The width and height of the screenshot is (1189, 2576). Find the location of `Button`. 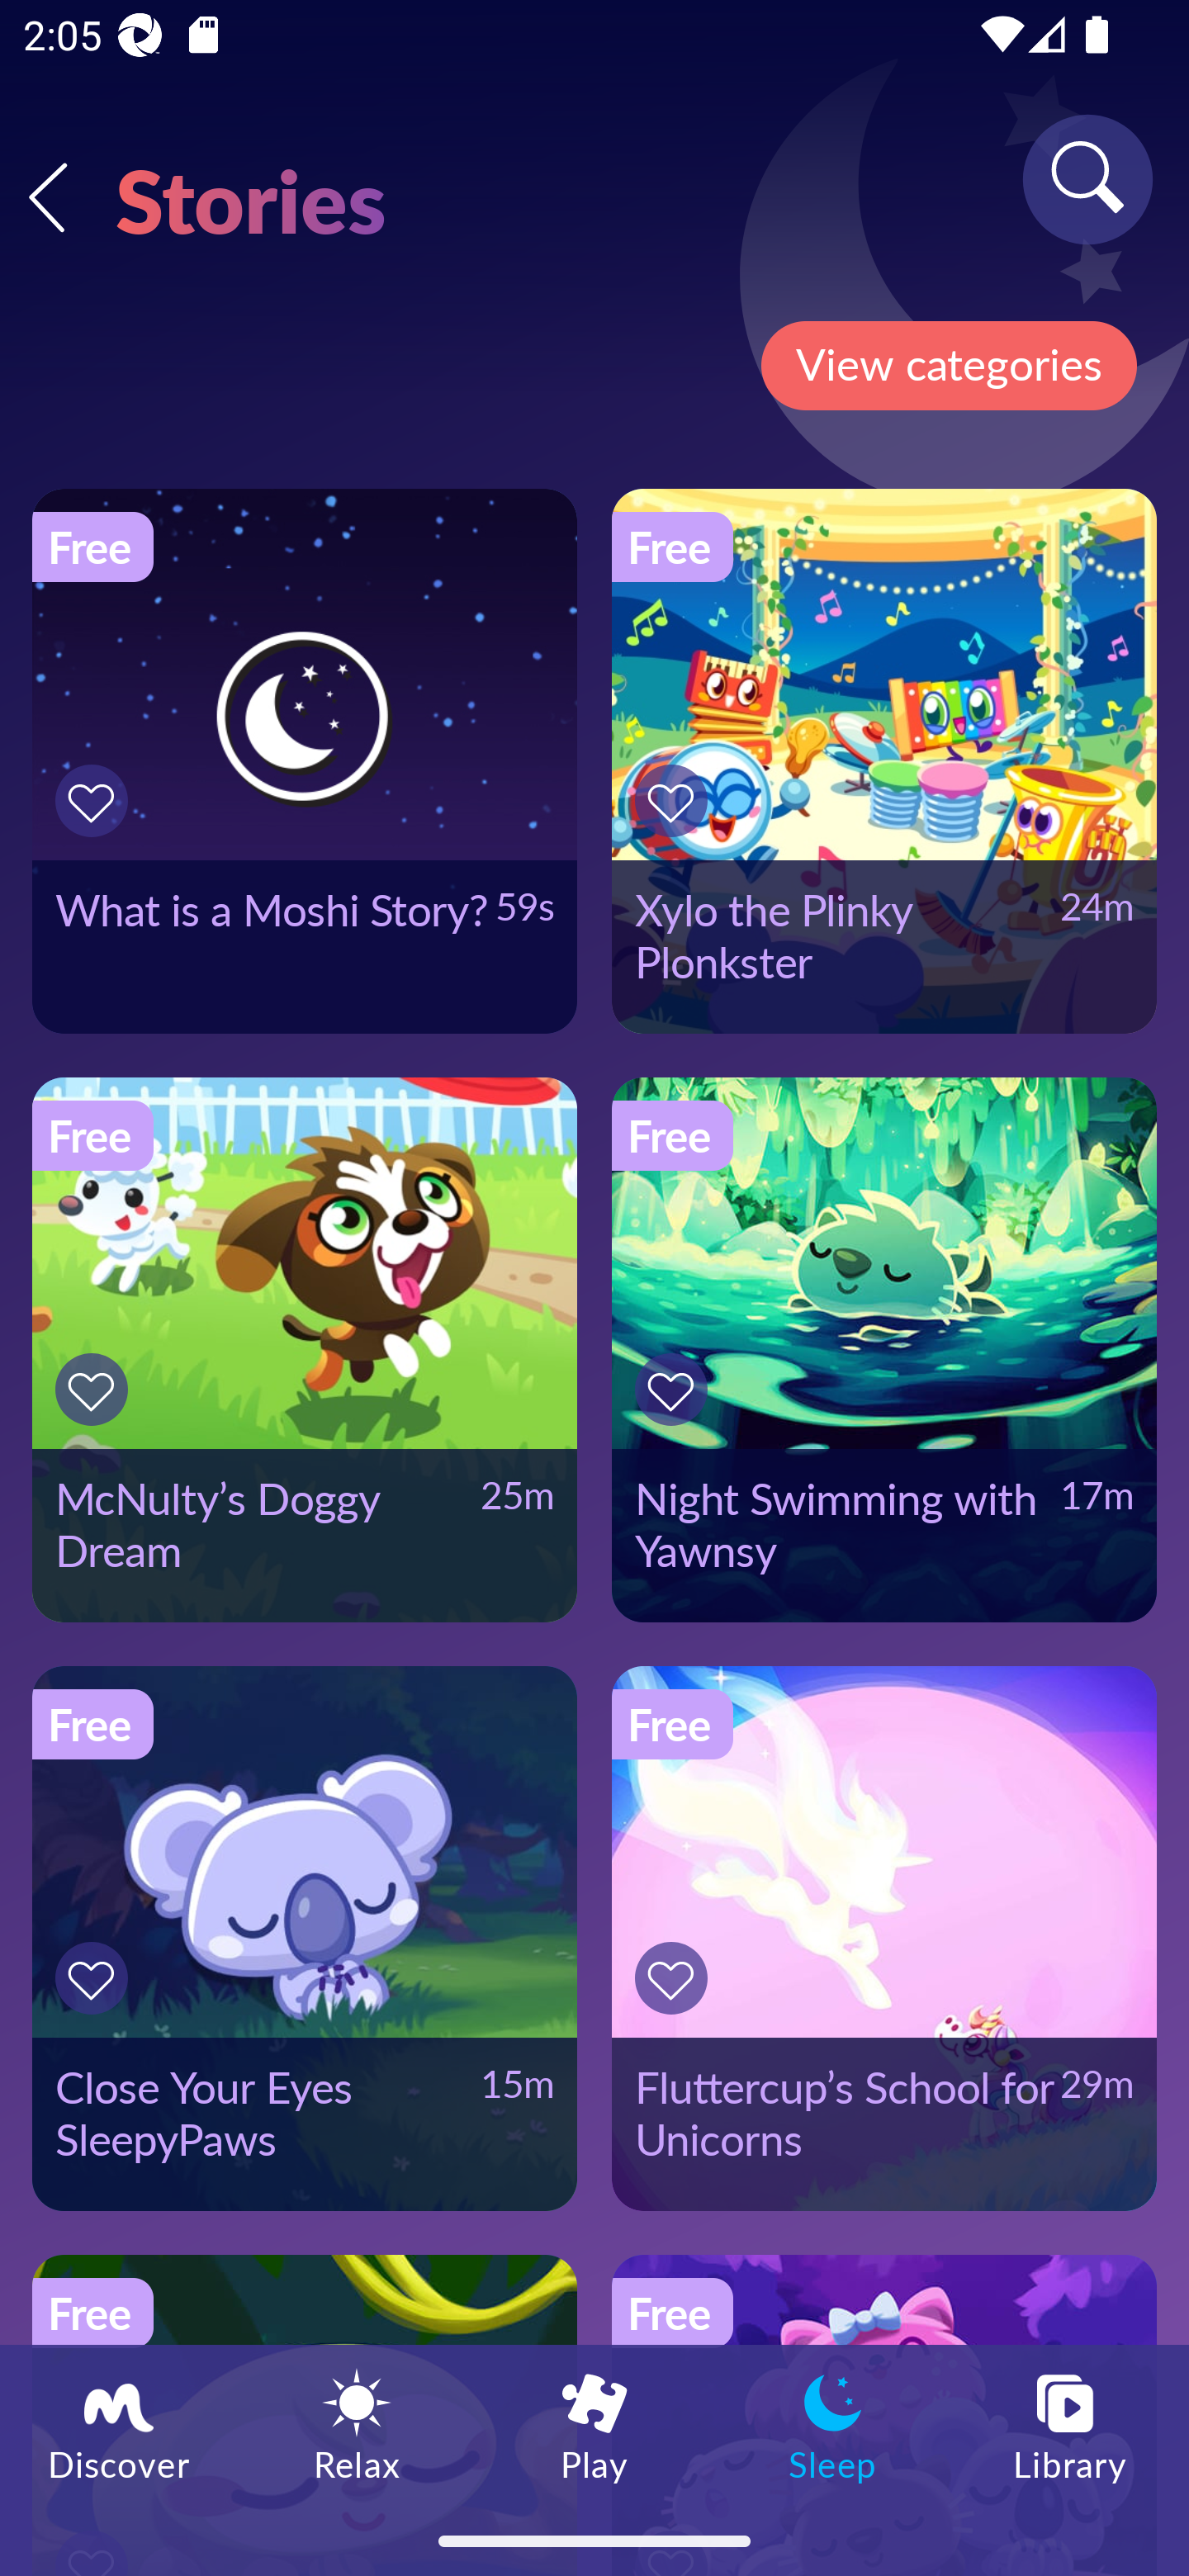

Button is located at coordinates (96, 1388).